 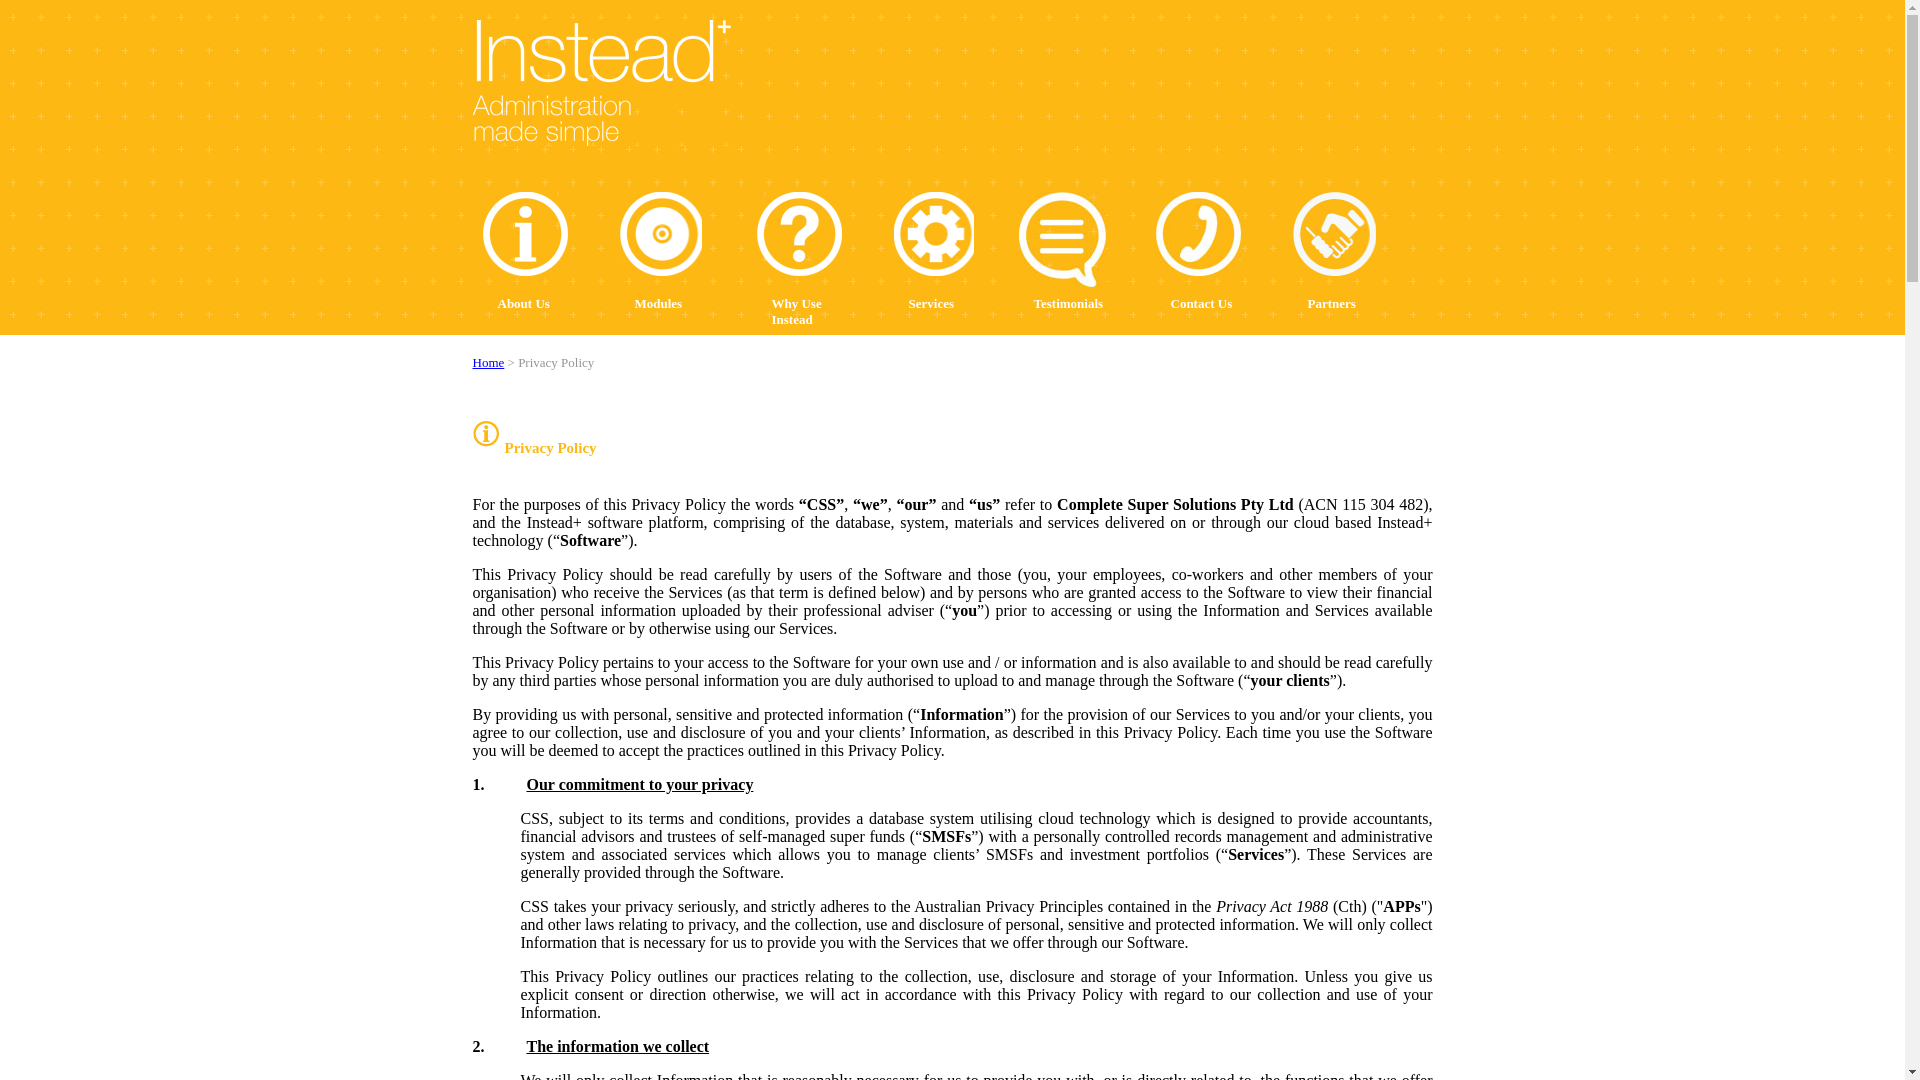 What do you see at coordinates (1066, 252) in the screenshot?
I see `Testimonials` at bounding box center [1066, 252].